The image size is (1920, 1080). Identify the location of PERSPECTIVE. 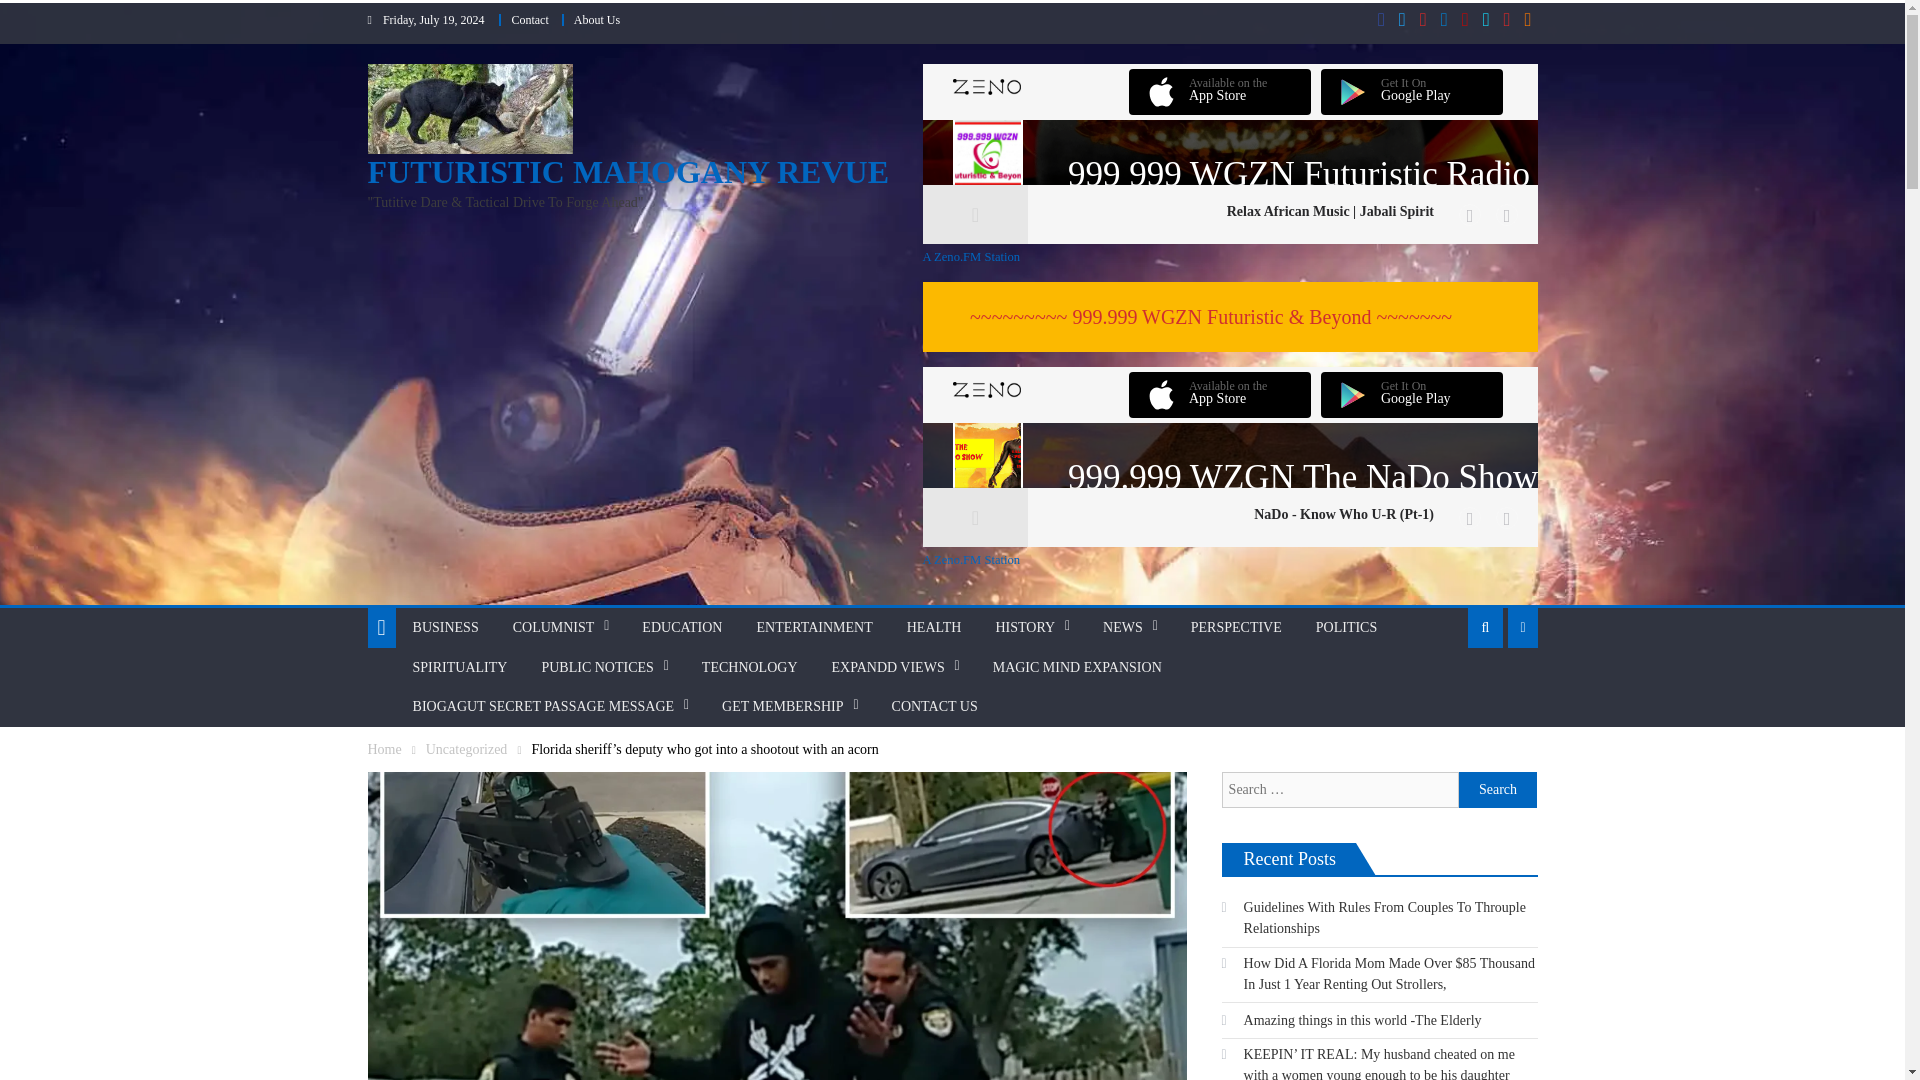
(1236, 628).